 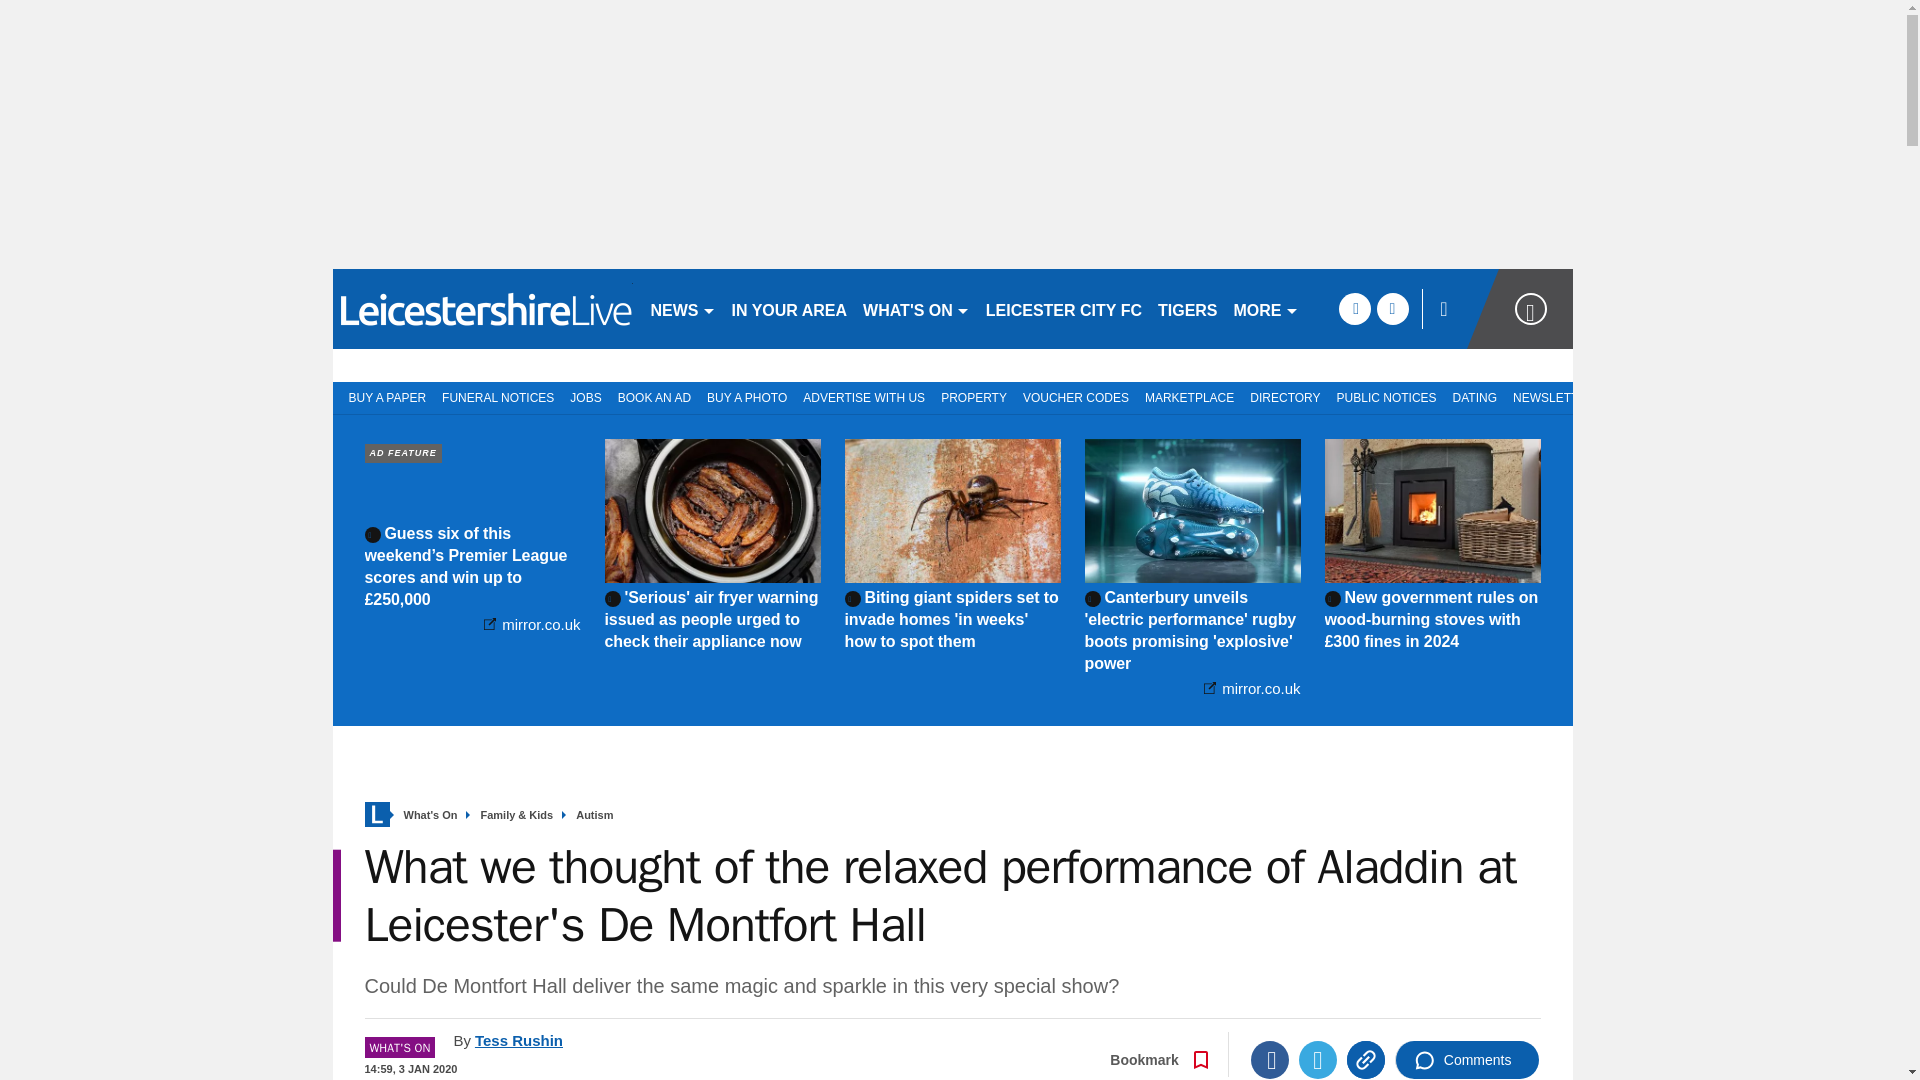 I want to click on leicestermercury, so click(x=482, y=308).